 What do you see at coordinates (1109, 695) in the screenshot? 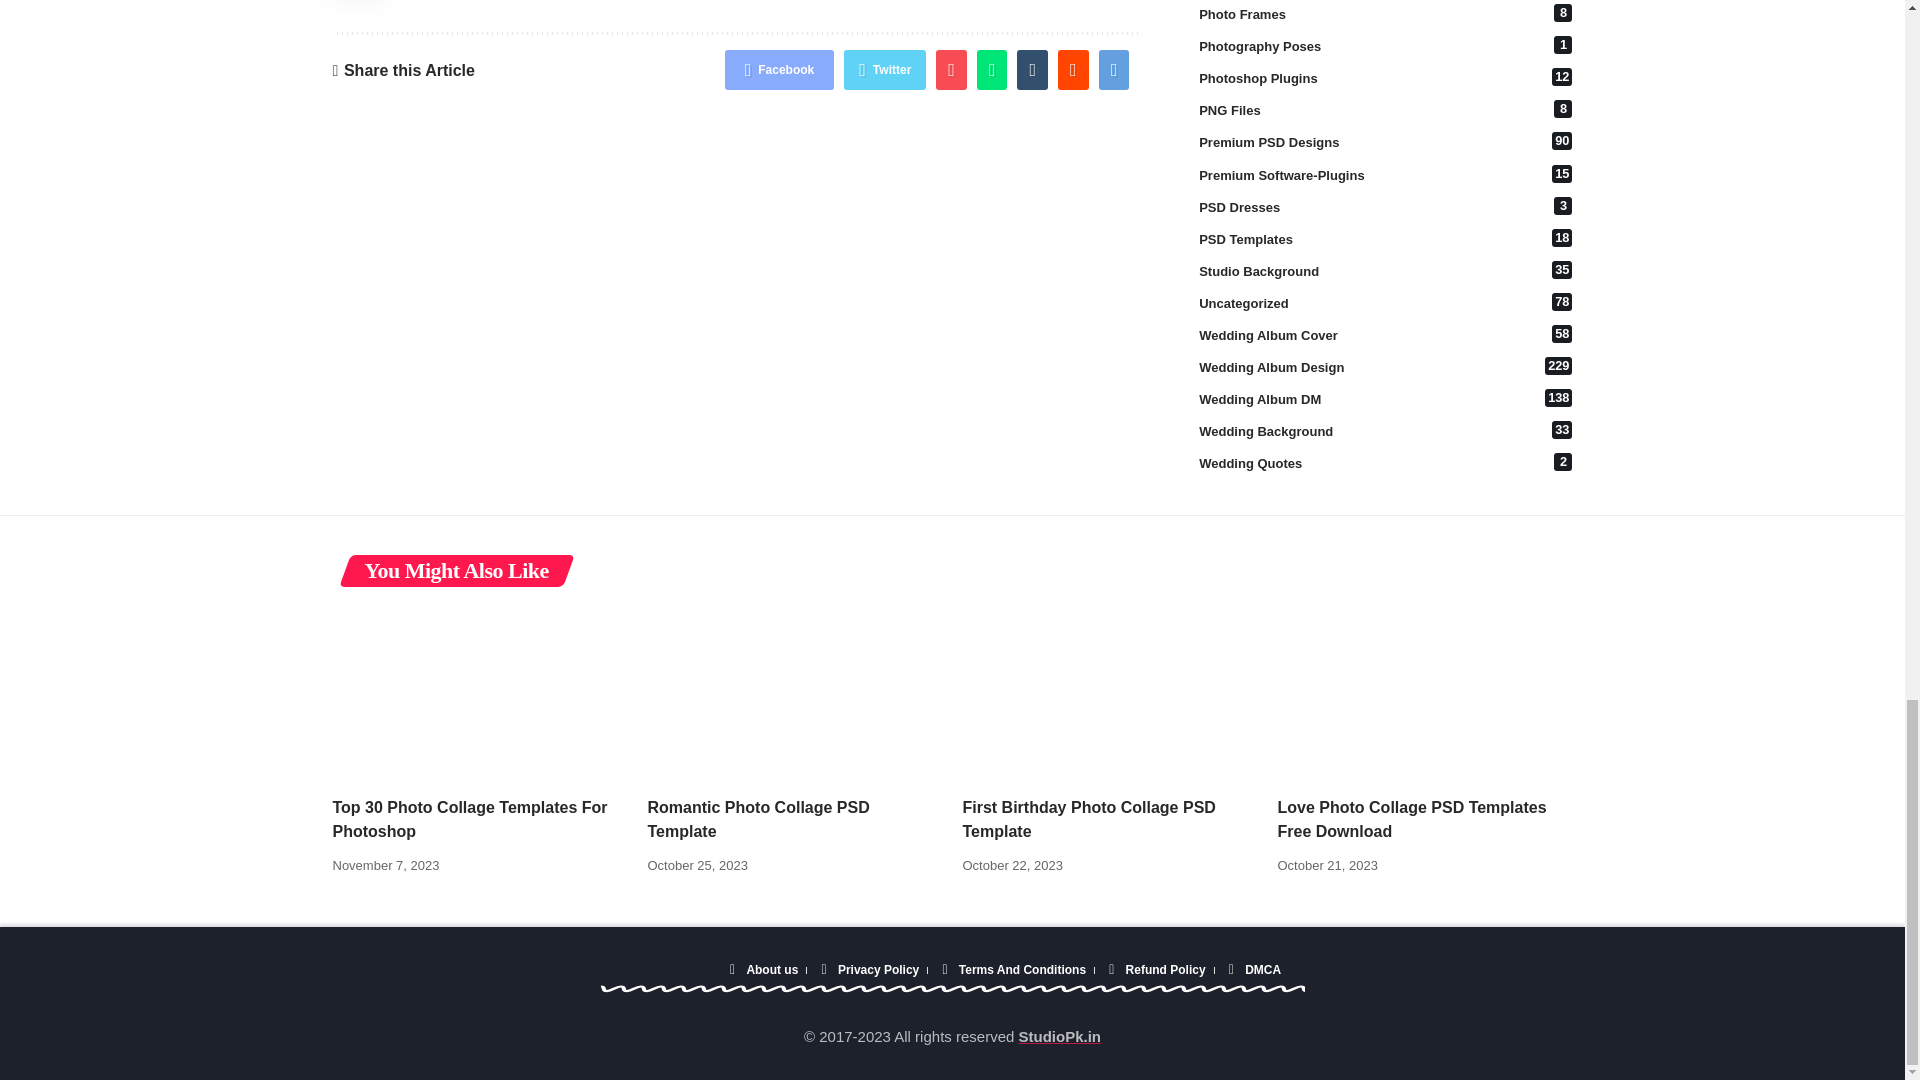
I see `First Birthday Photo Collage PSD Template` at bounding box center [1109, 695].